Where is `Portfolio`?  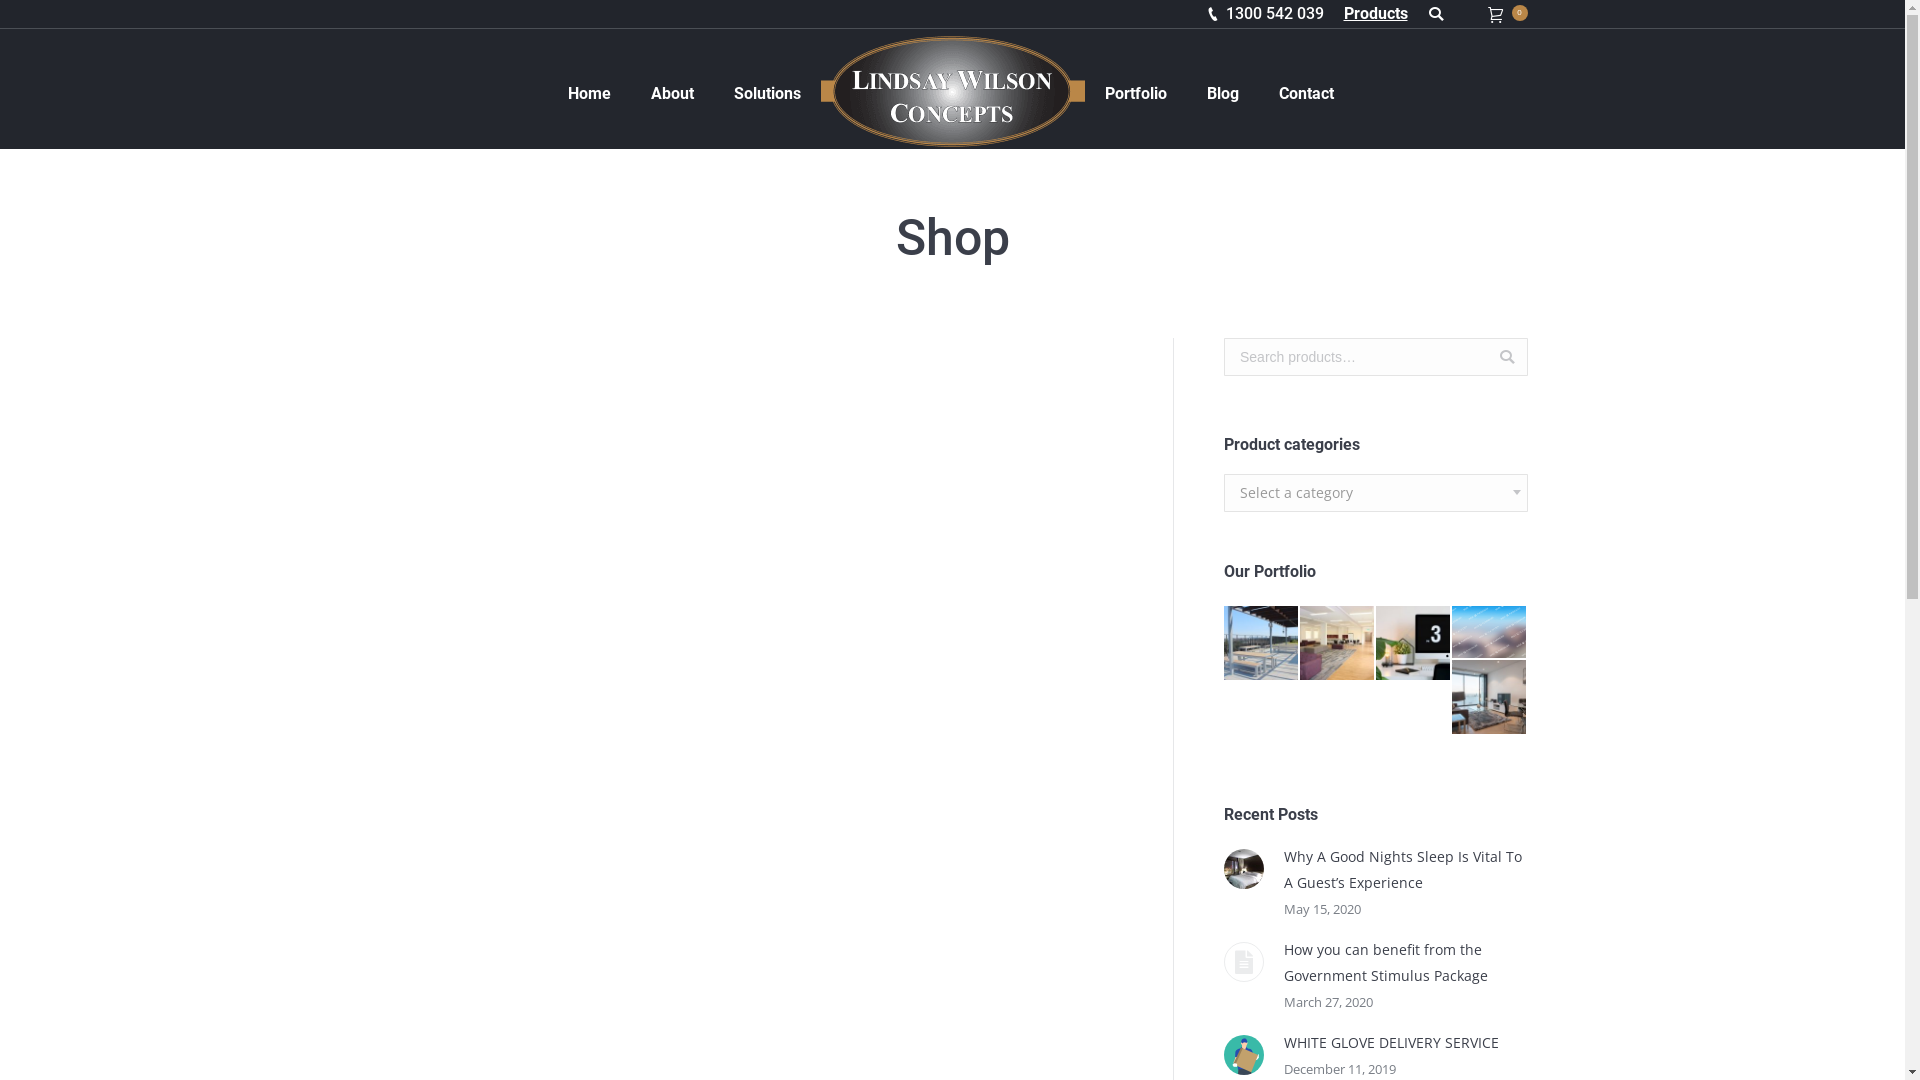 Portfolio is located at coordinates (1135, 94).